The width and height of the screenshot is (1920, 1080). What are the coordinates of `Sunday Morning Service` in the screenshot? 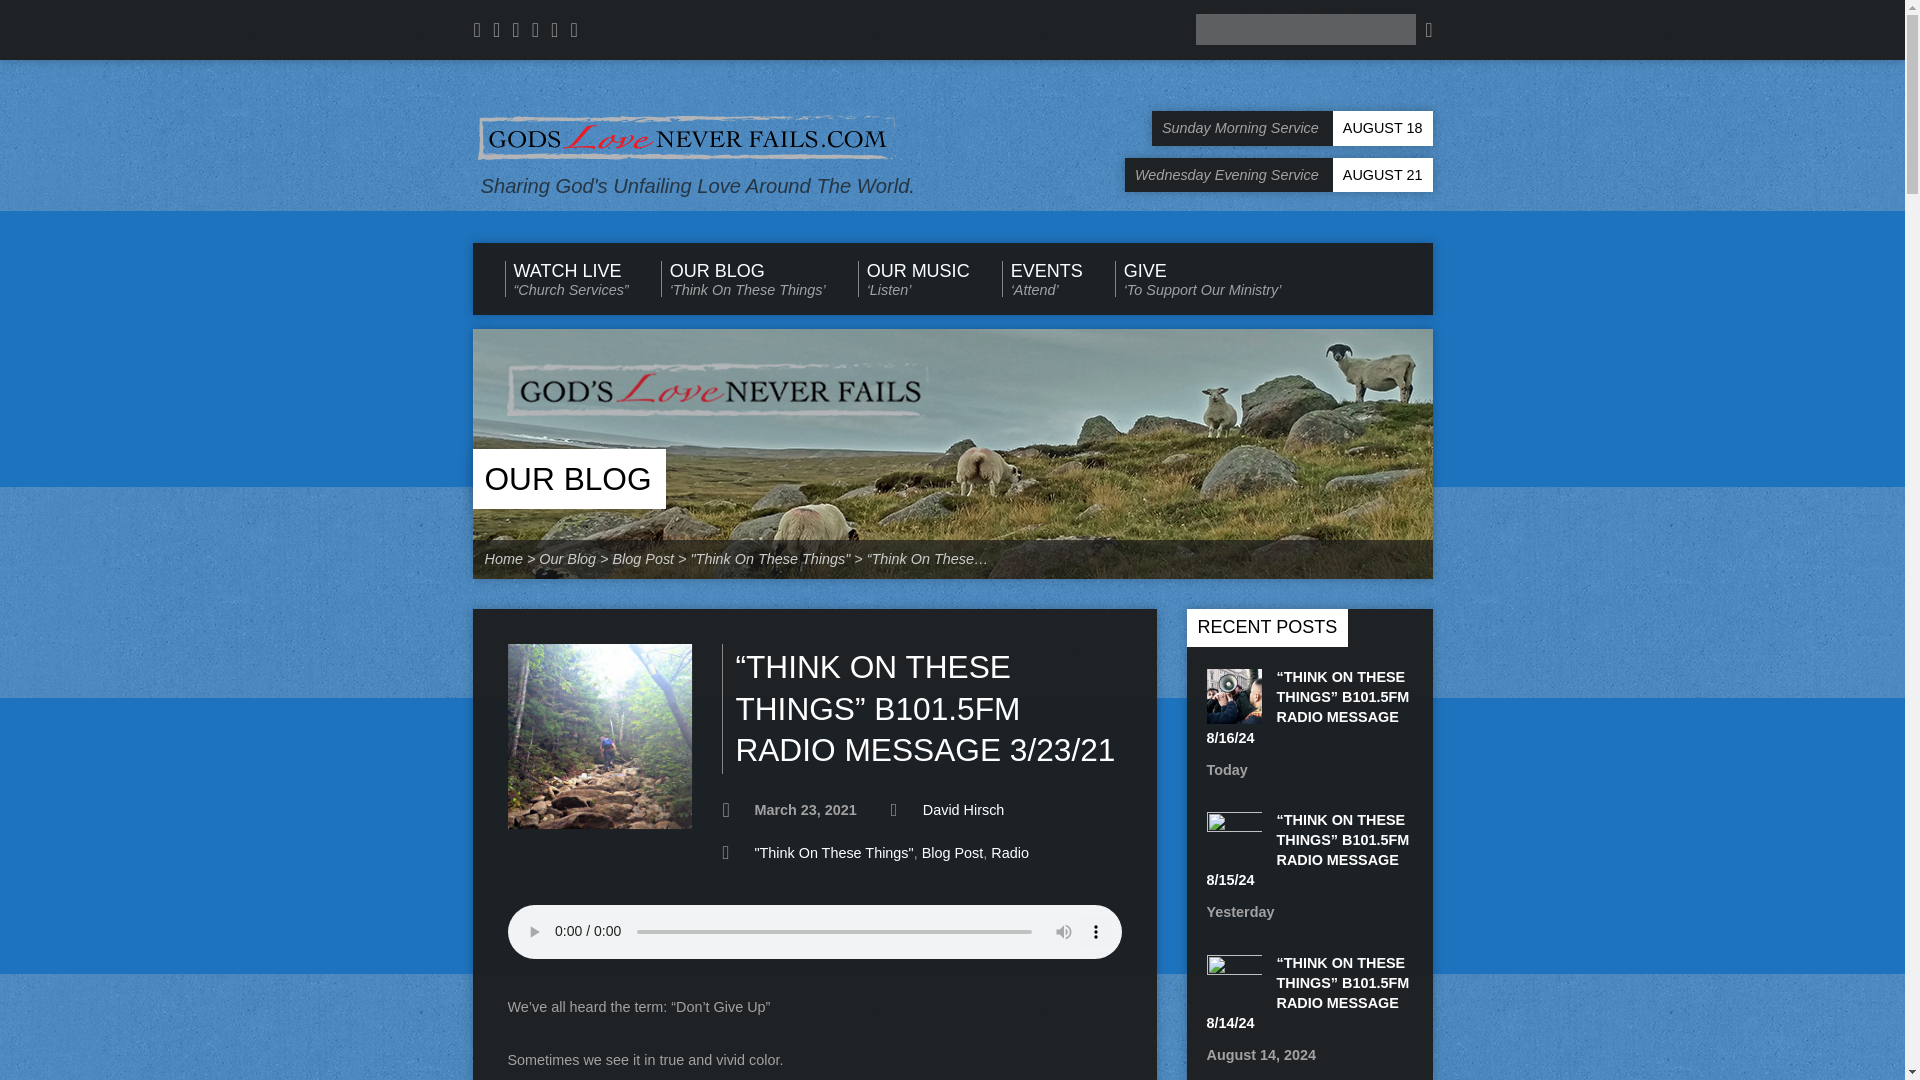 It's located at (1292, 128).